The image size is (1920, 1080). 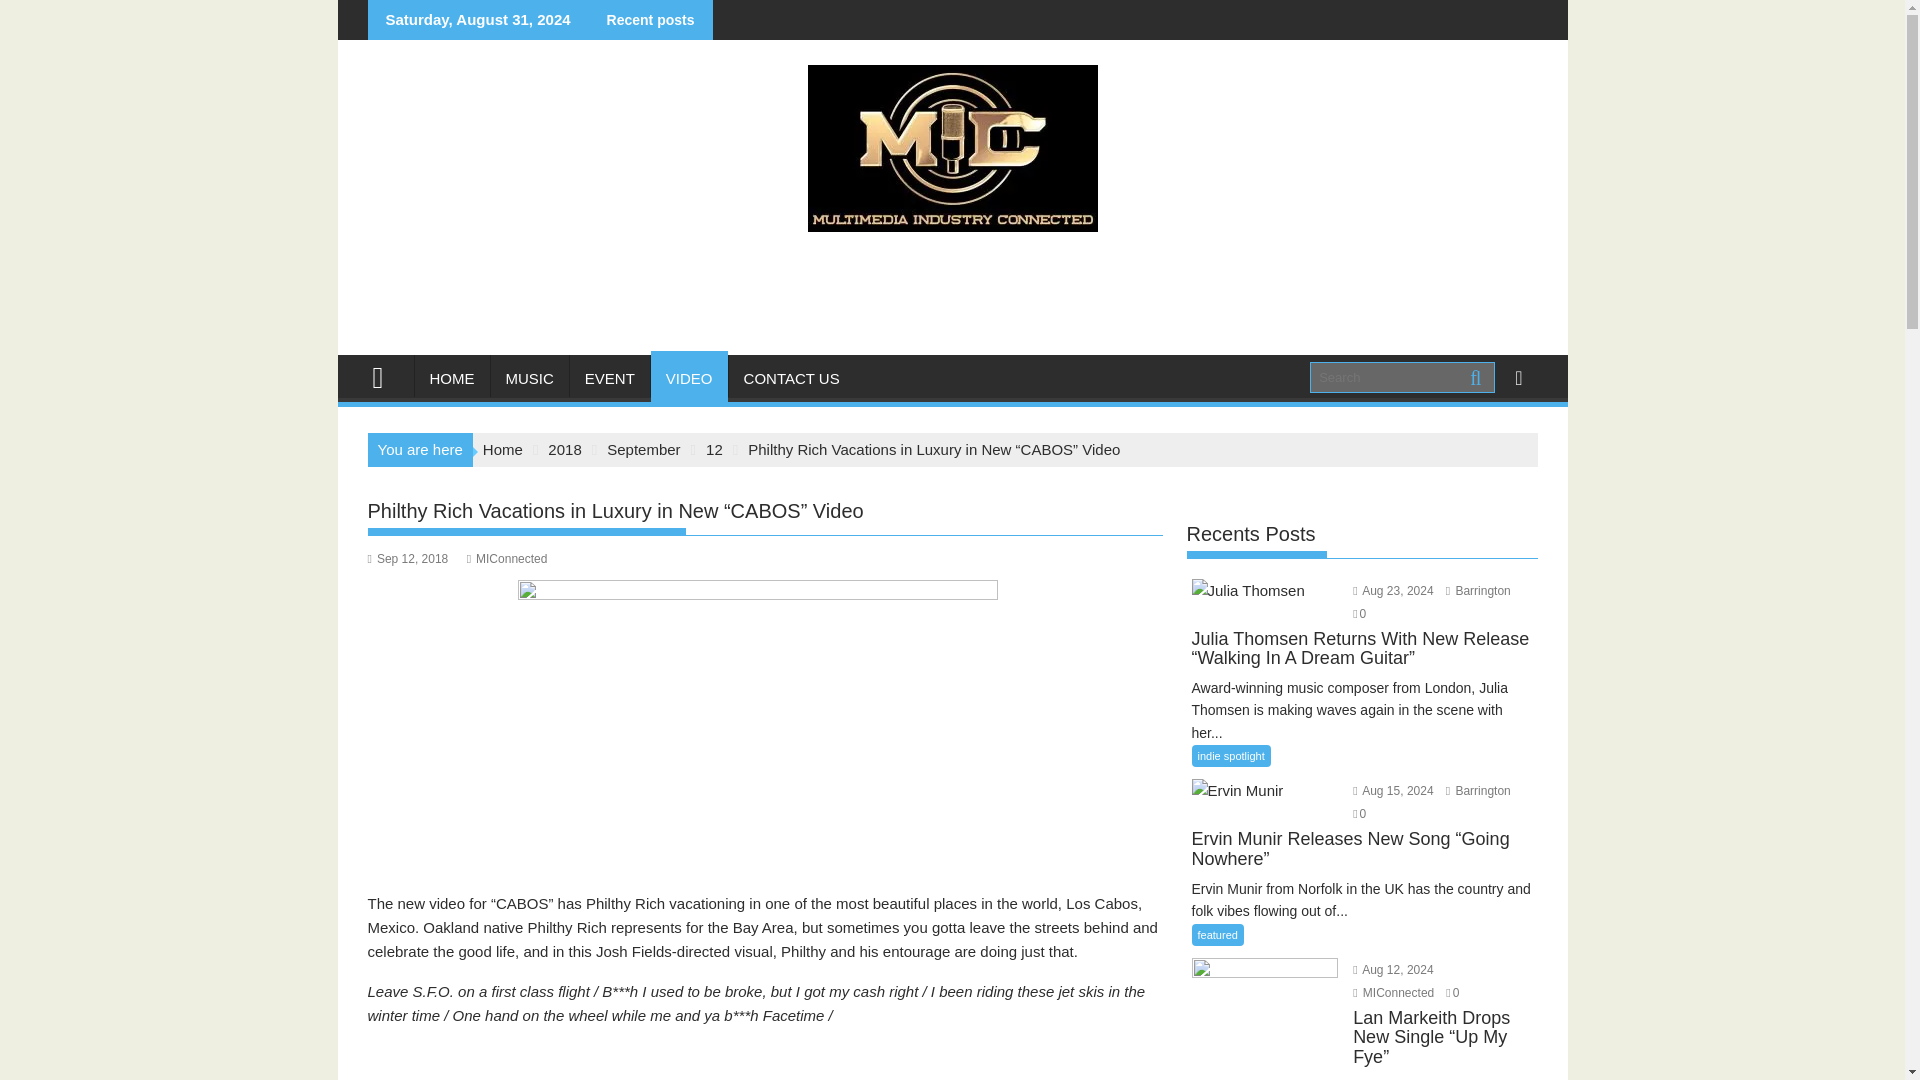 I want to click on HOME, so click(x=452, y=378).